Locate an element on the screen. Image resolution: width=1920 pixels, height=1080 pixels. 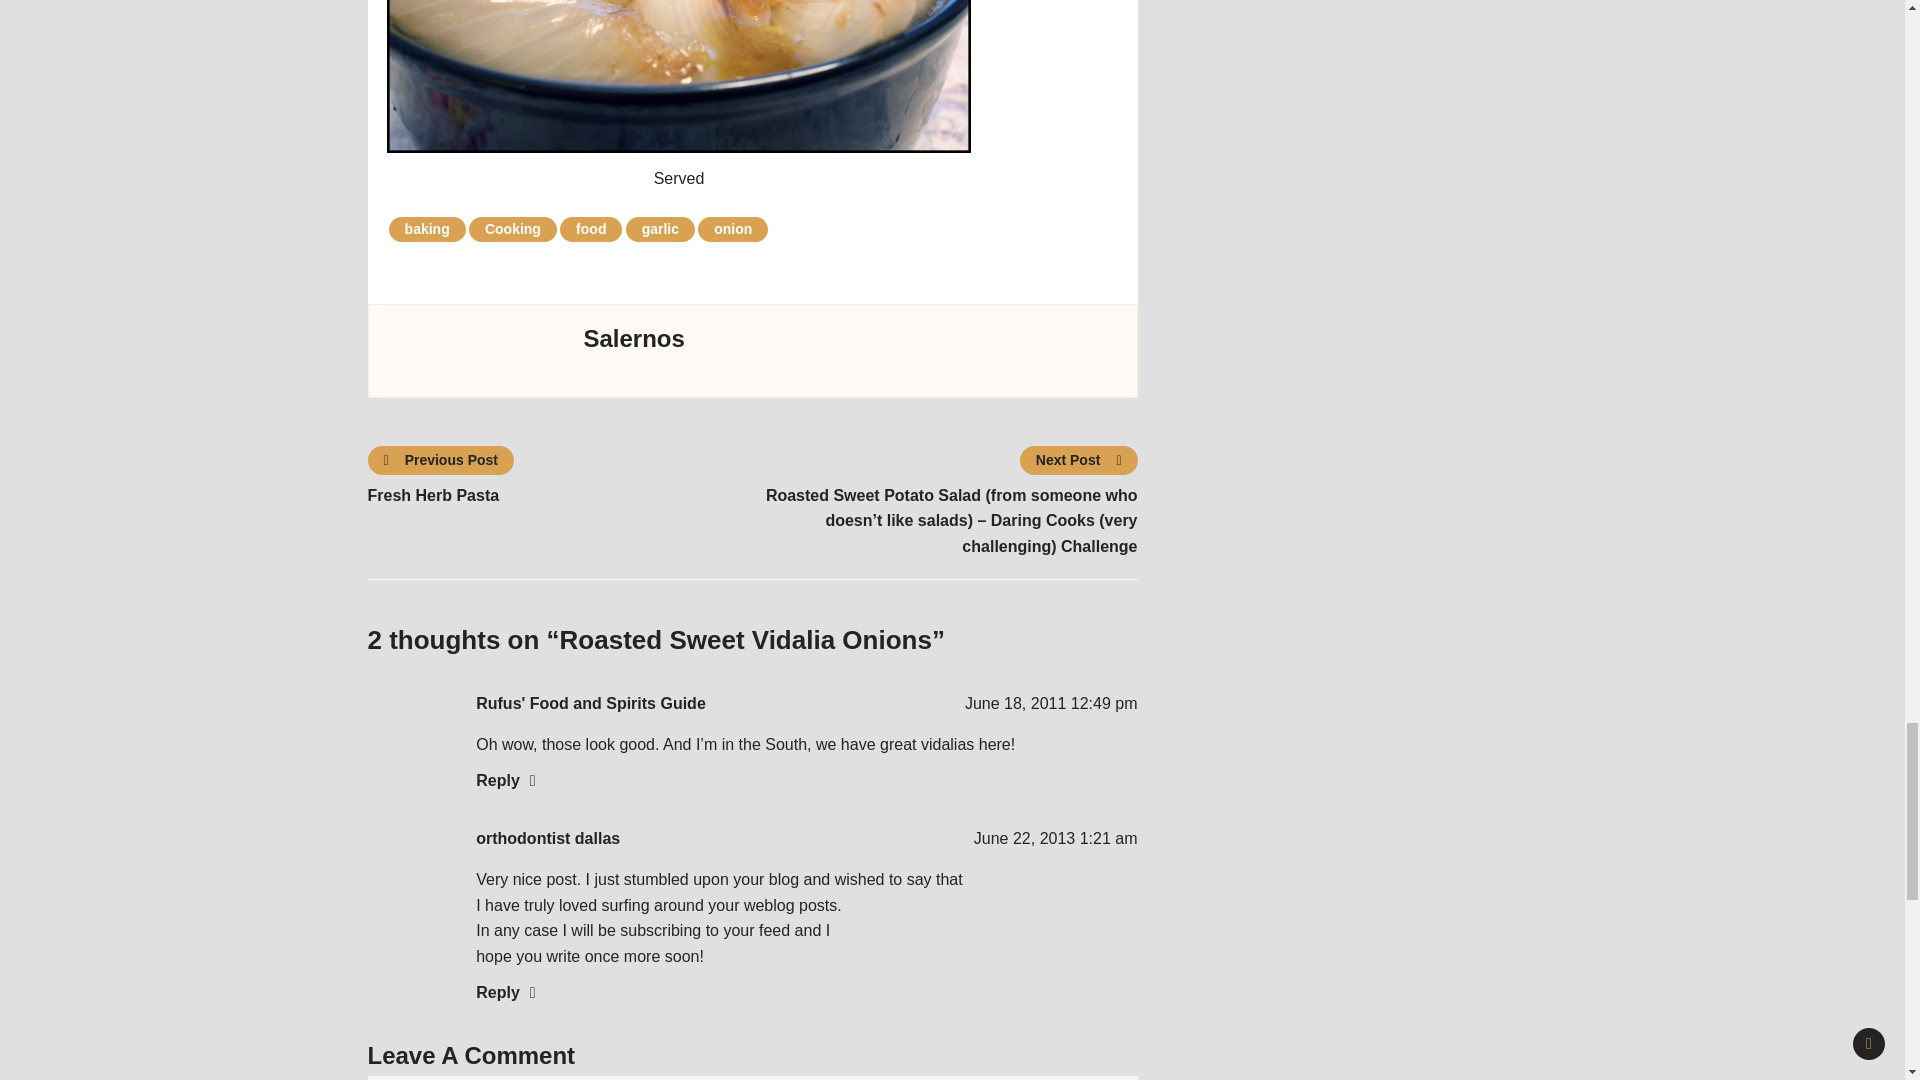
food is located at coordinates (591, 230).